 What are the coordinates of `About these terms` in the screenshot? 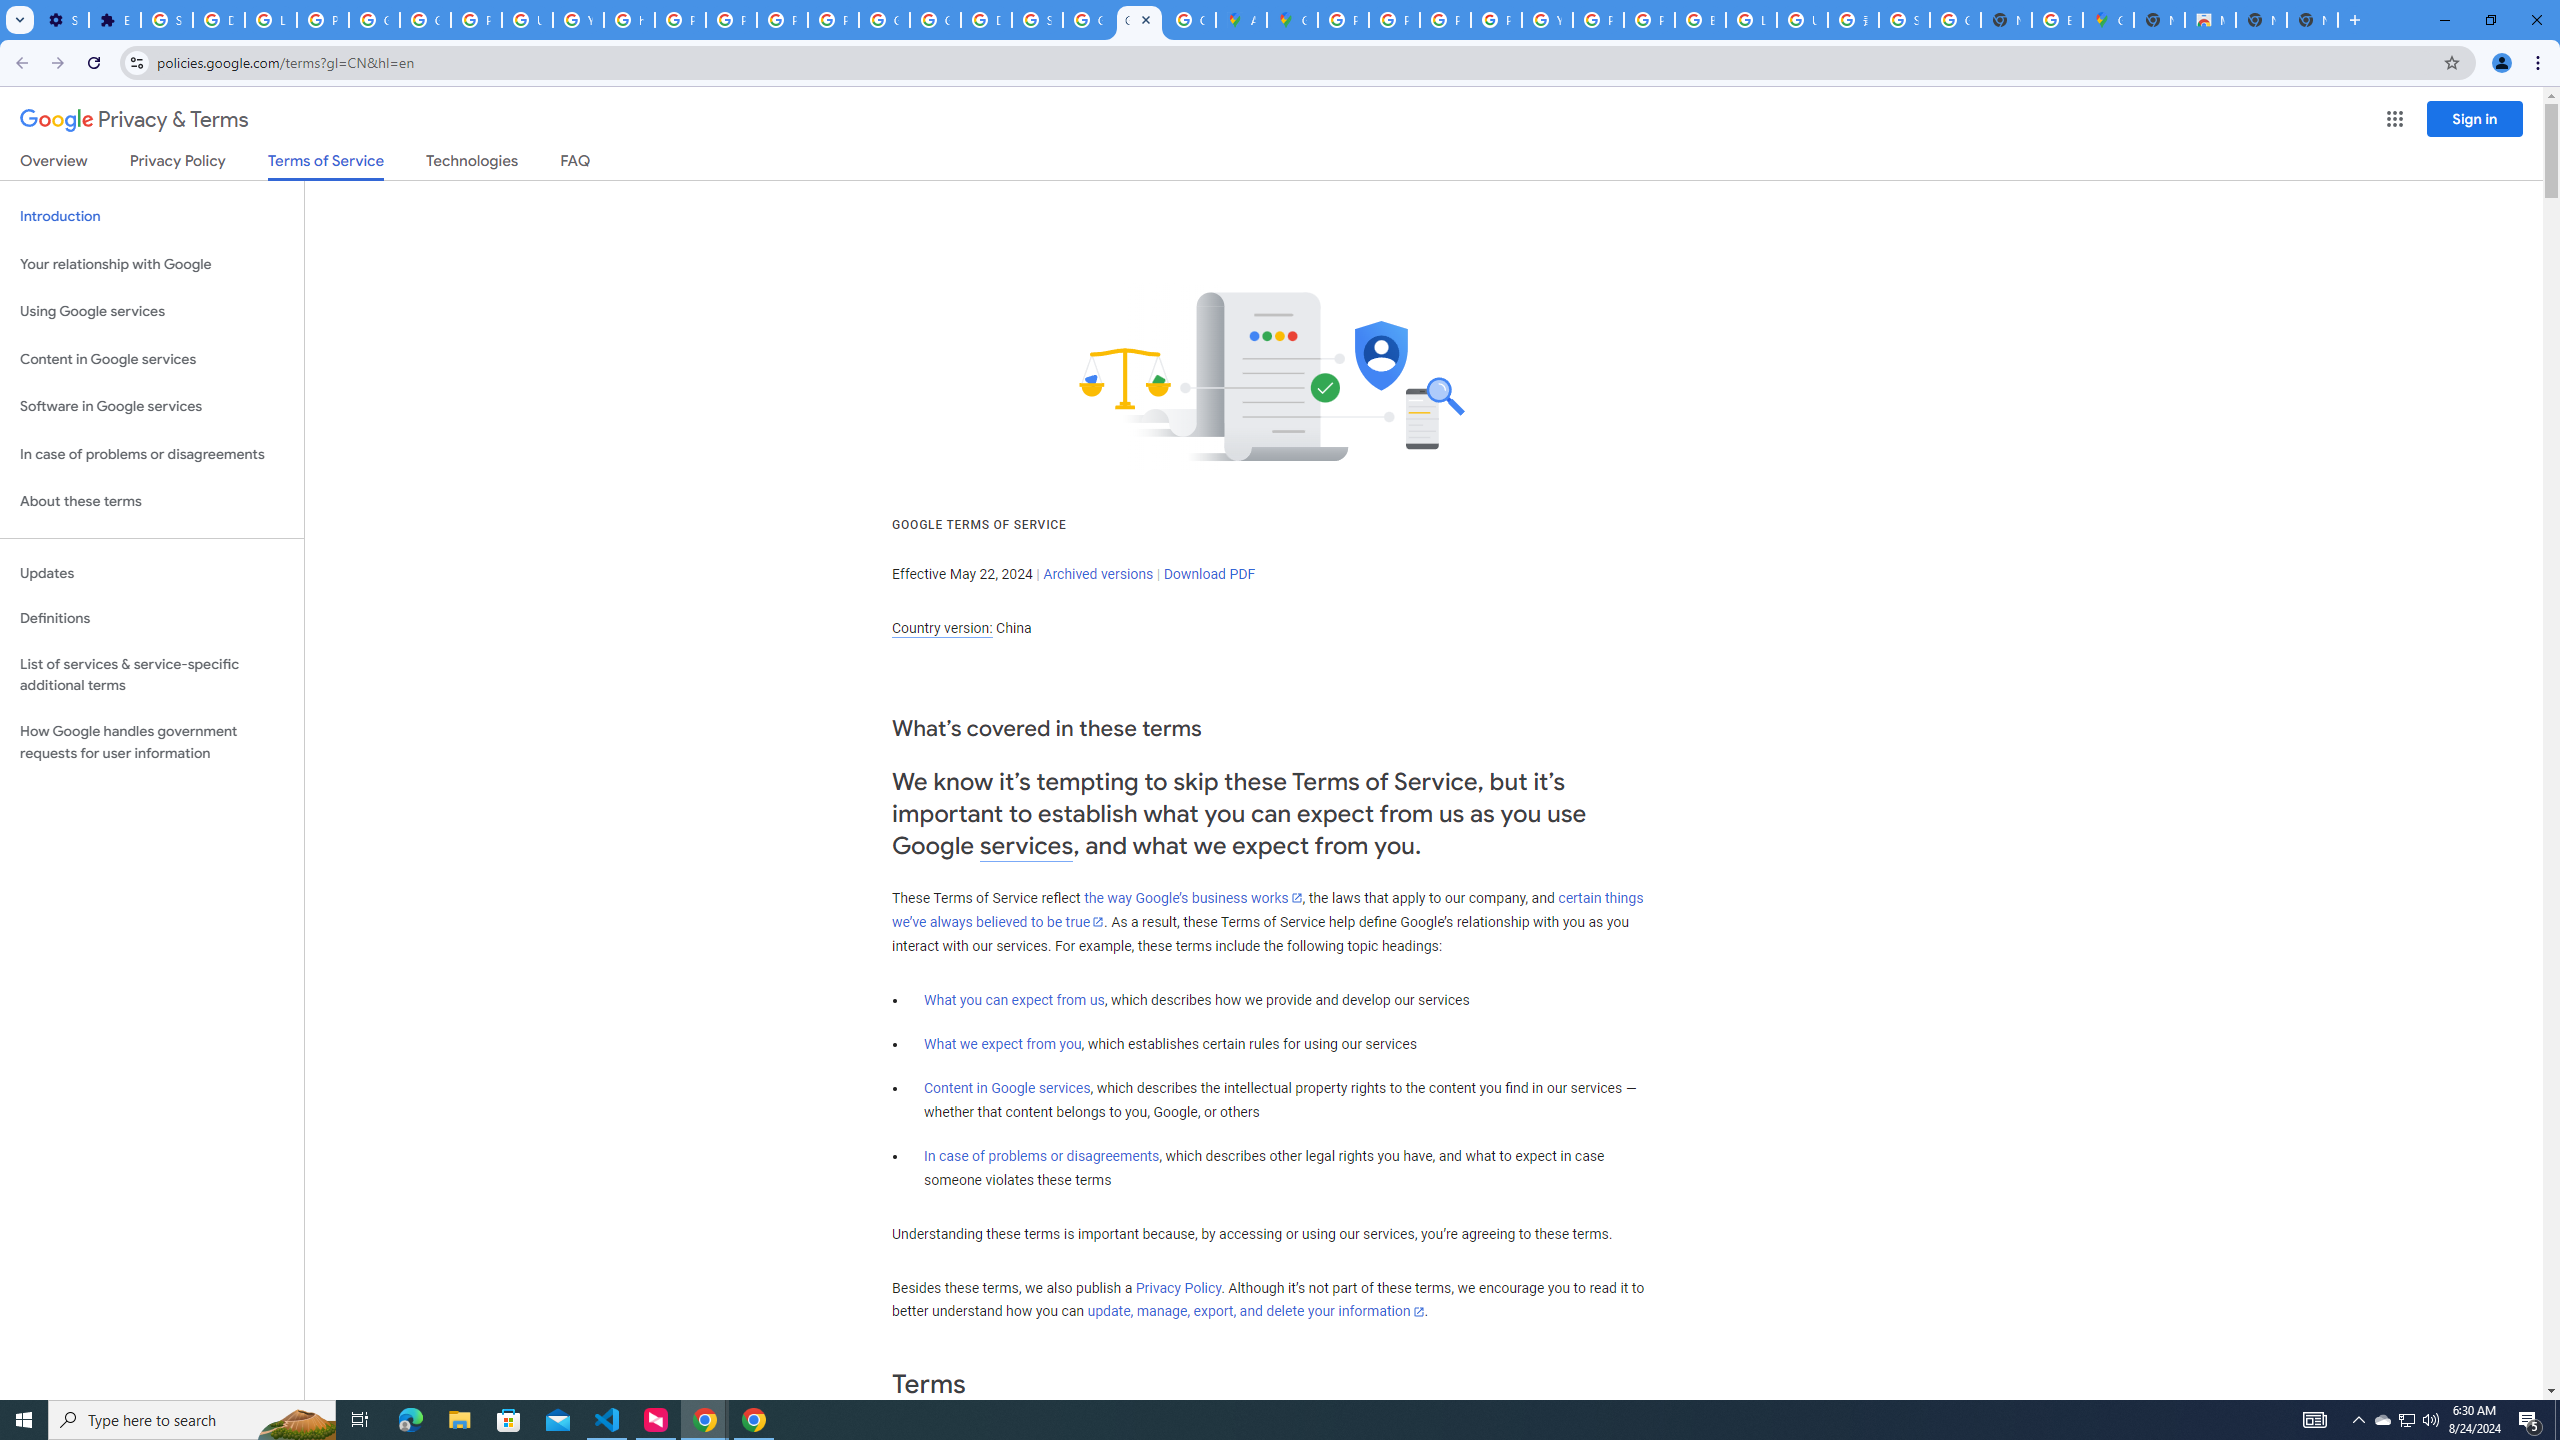 It's located at (152, 502).